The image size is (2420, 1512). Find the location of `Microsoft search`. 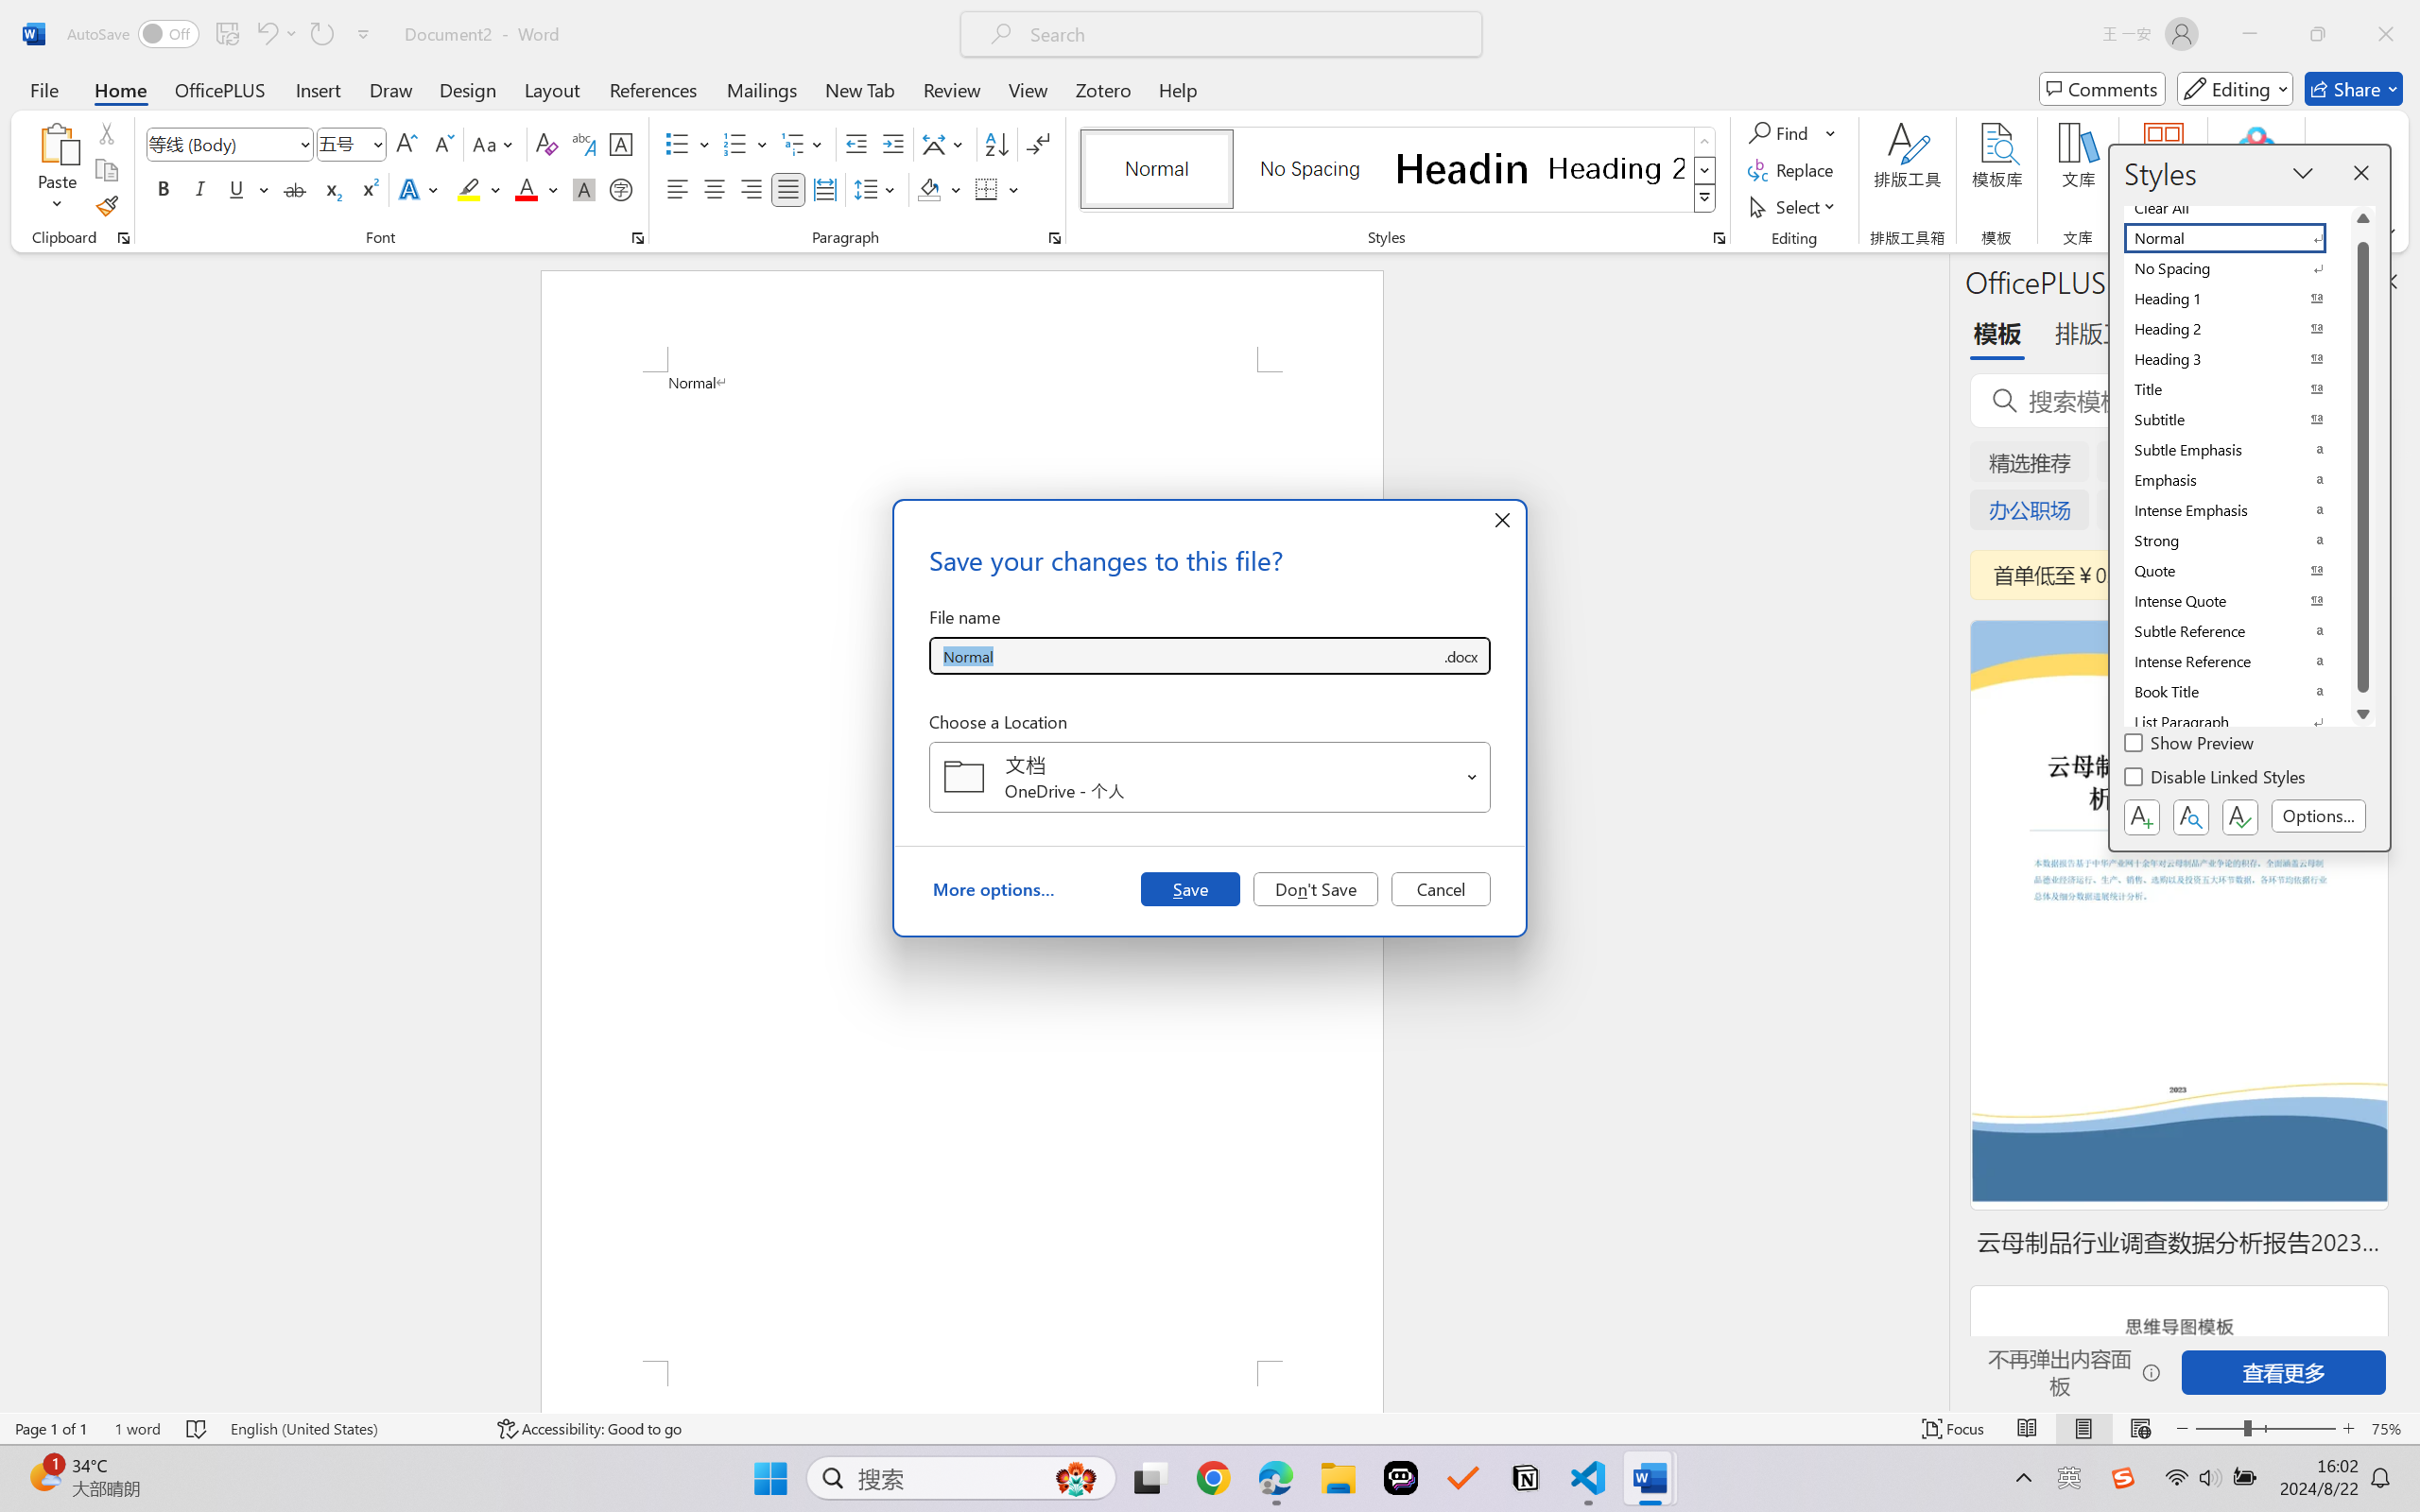

Microsoft search is located at coordinates (1246, 34).